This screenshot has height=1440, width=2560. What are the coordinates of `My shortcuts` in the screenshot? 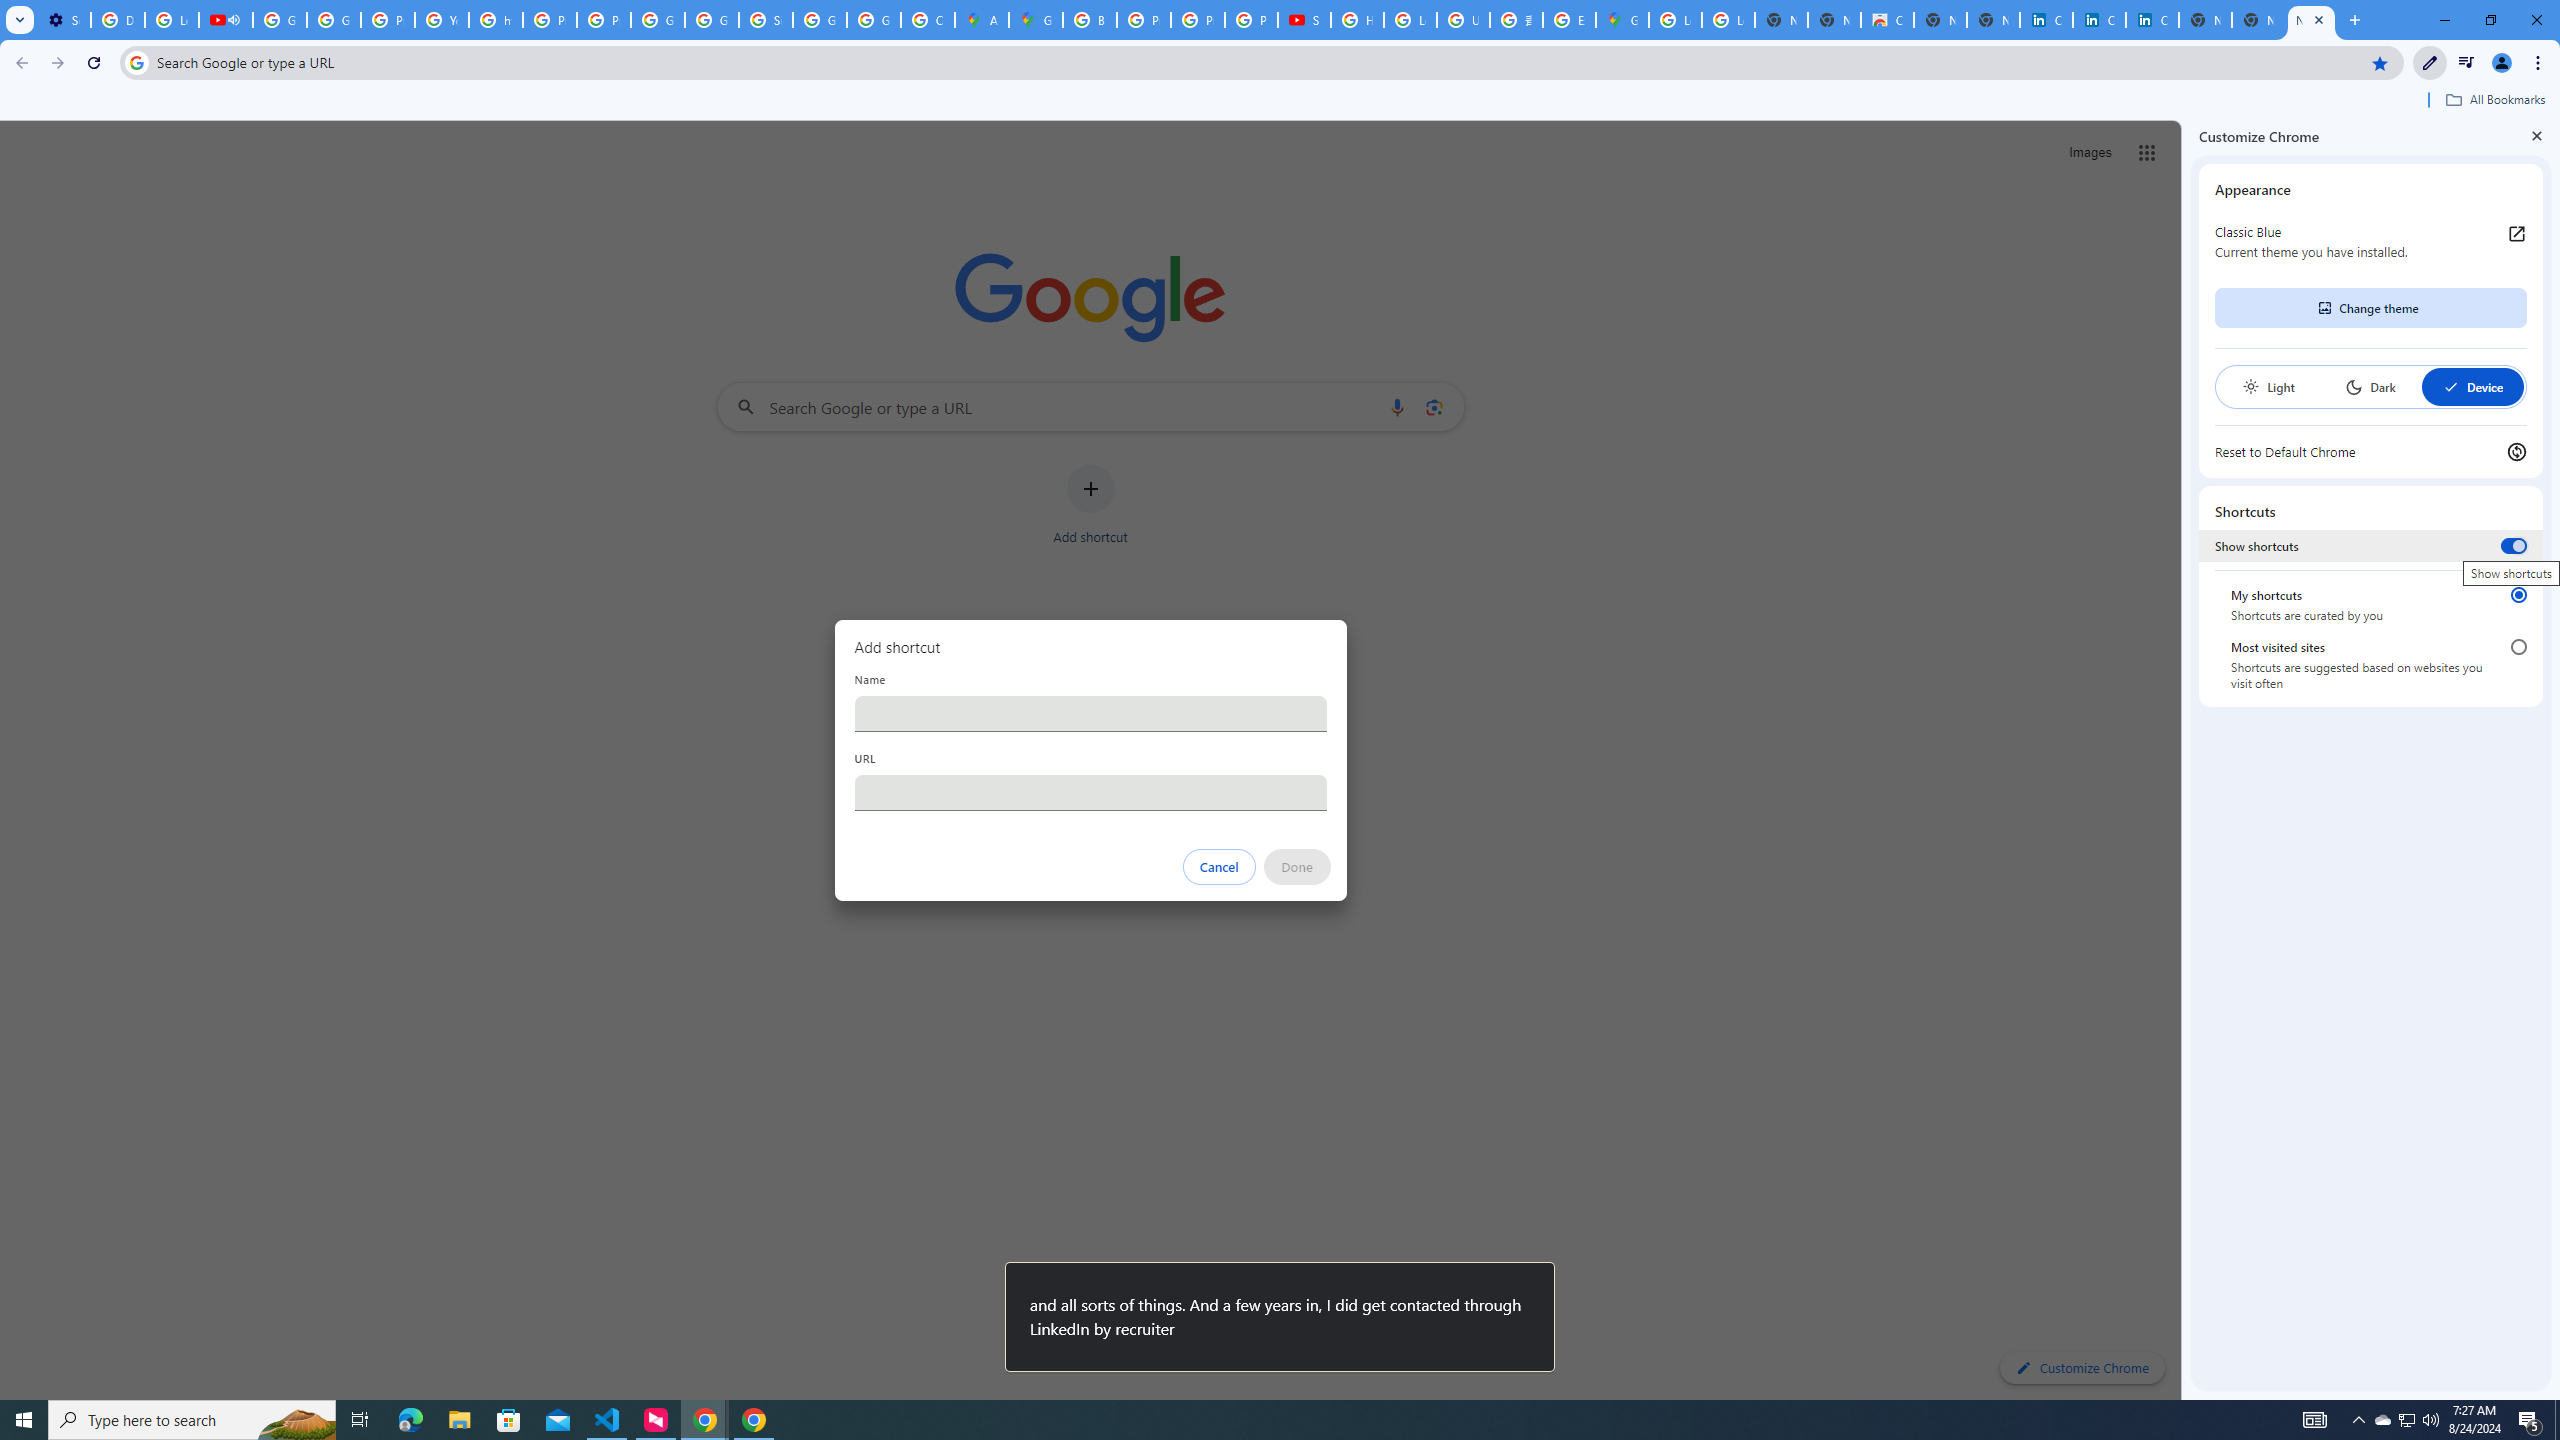 It's located at (2518, 595).